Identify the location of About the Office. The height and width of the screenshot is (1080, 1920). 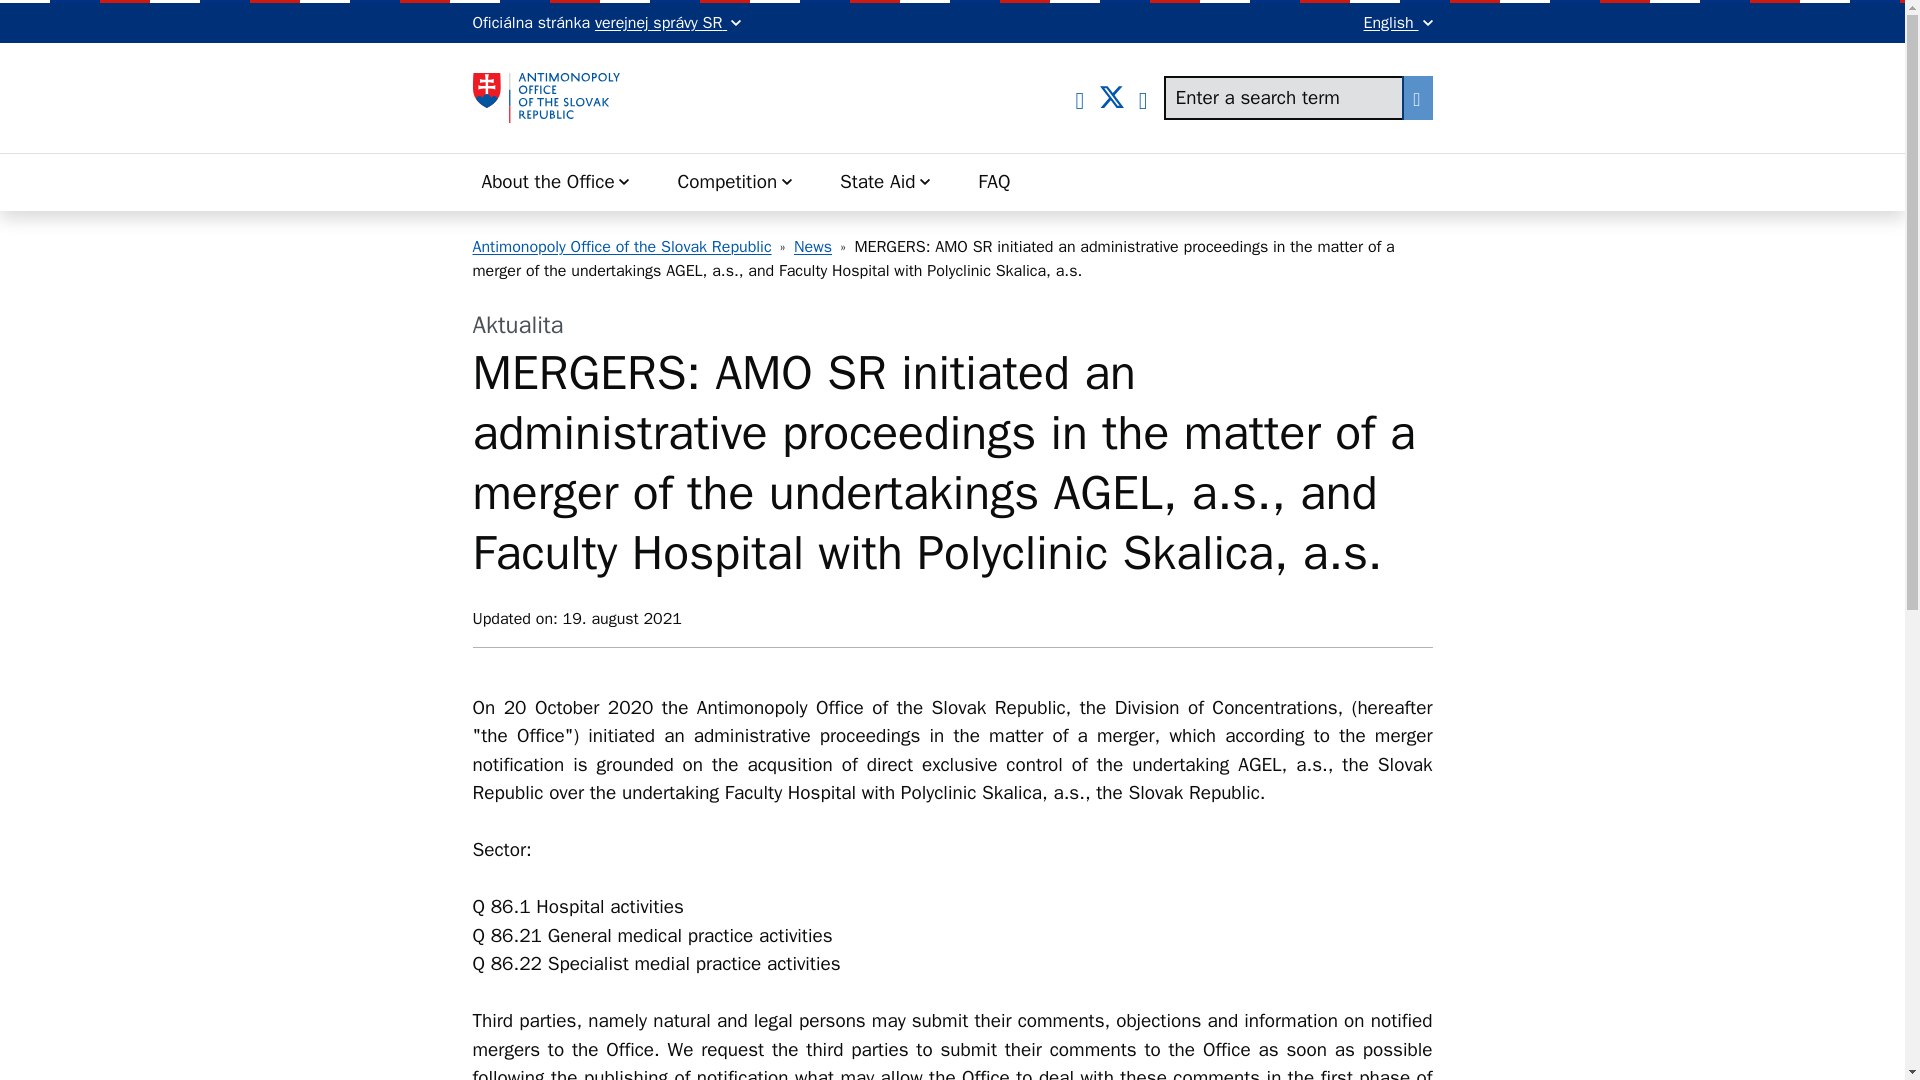
(556, 182).